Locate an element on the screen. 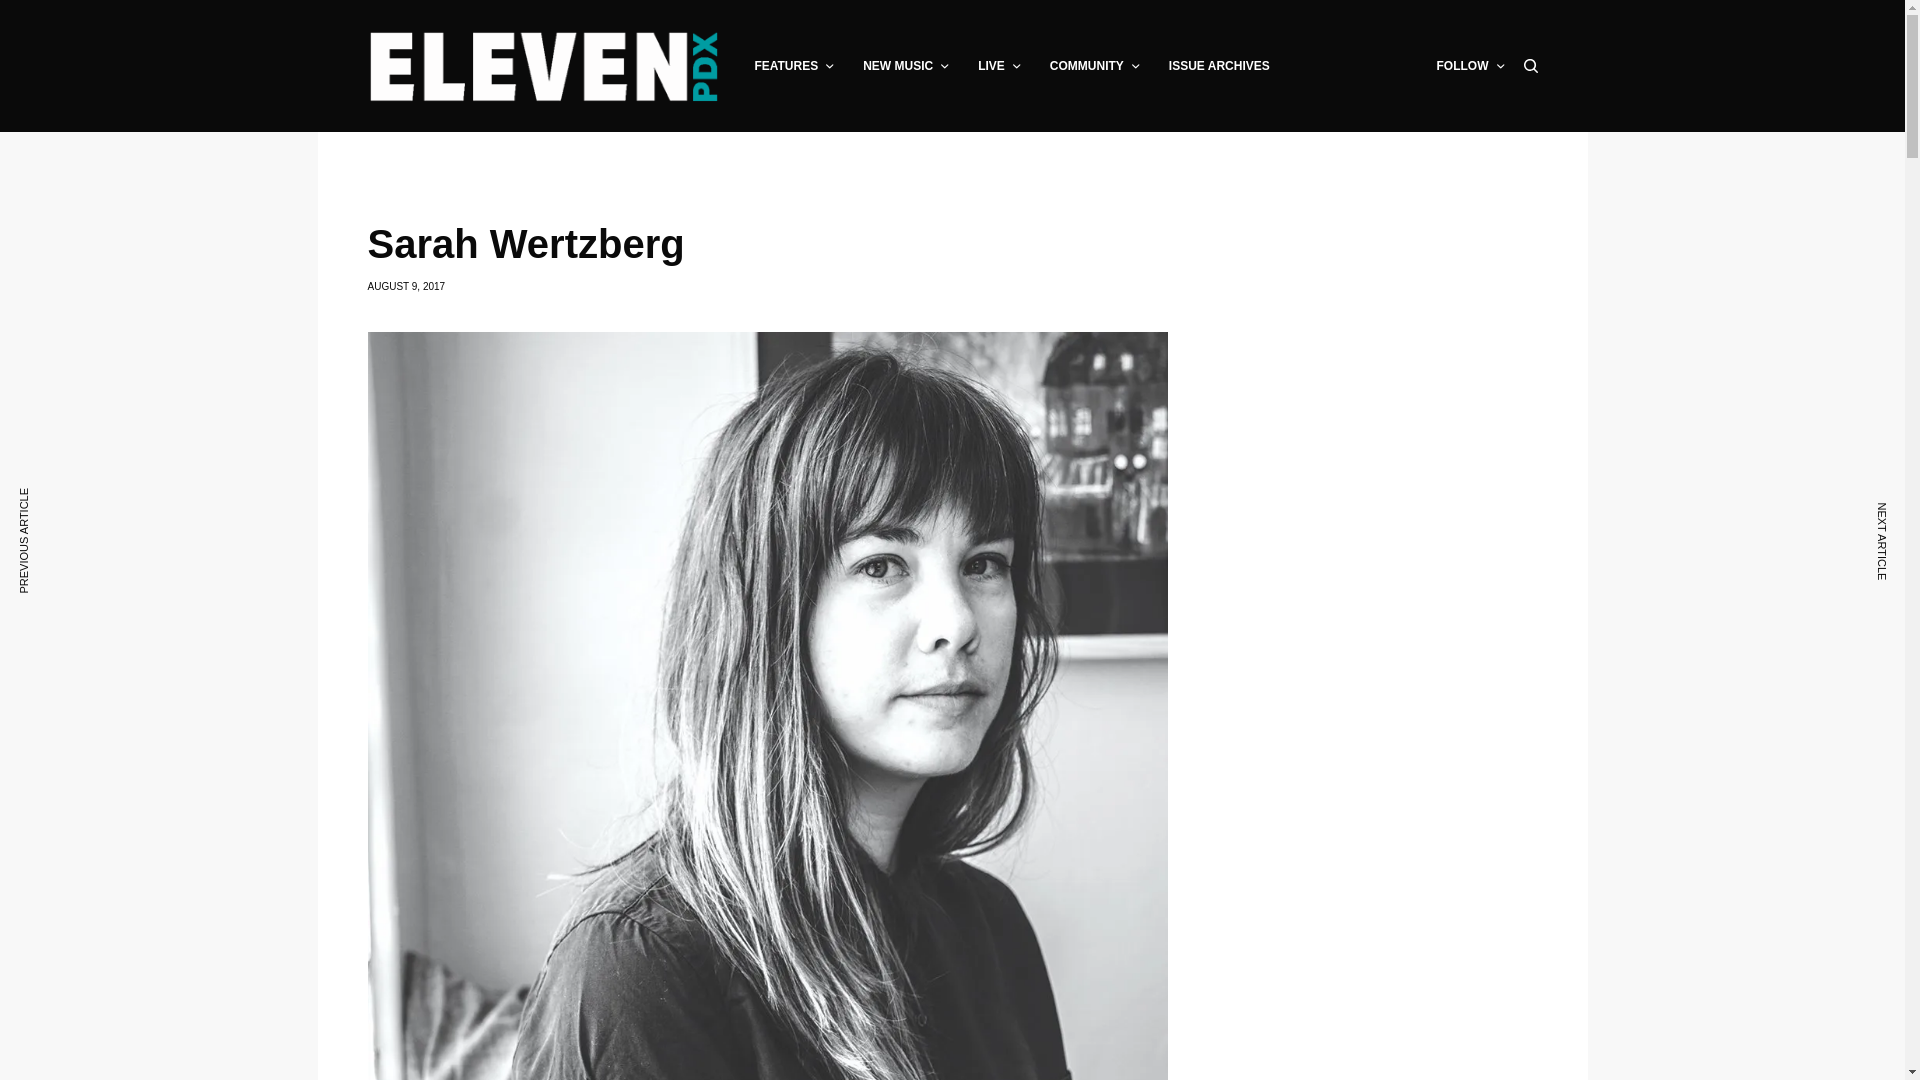 This screenshot has height=1080, width=1920. Eleven PDX is located at coordinates (544, 66).